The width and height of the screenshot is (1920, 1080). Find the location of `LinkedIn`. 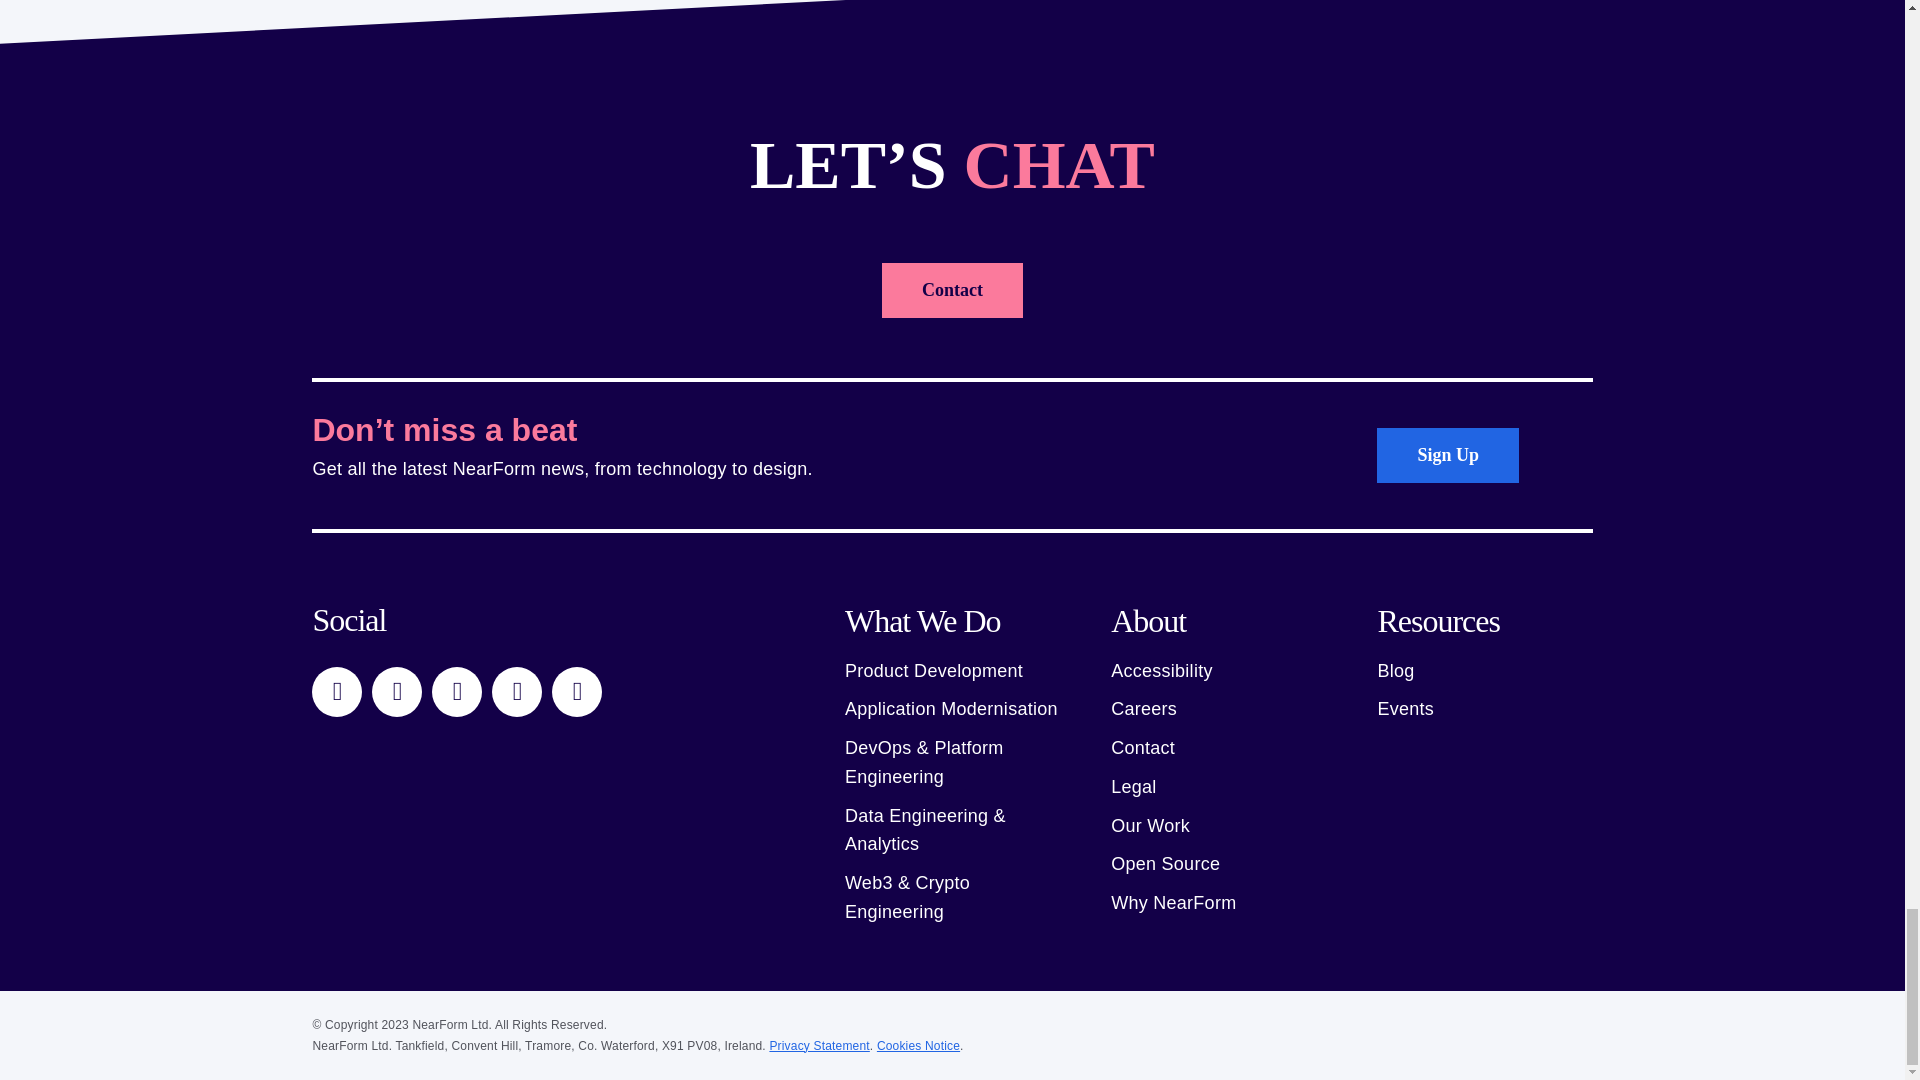

LinkedIn is located at coordinates (336, 692).